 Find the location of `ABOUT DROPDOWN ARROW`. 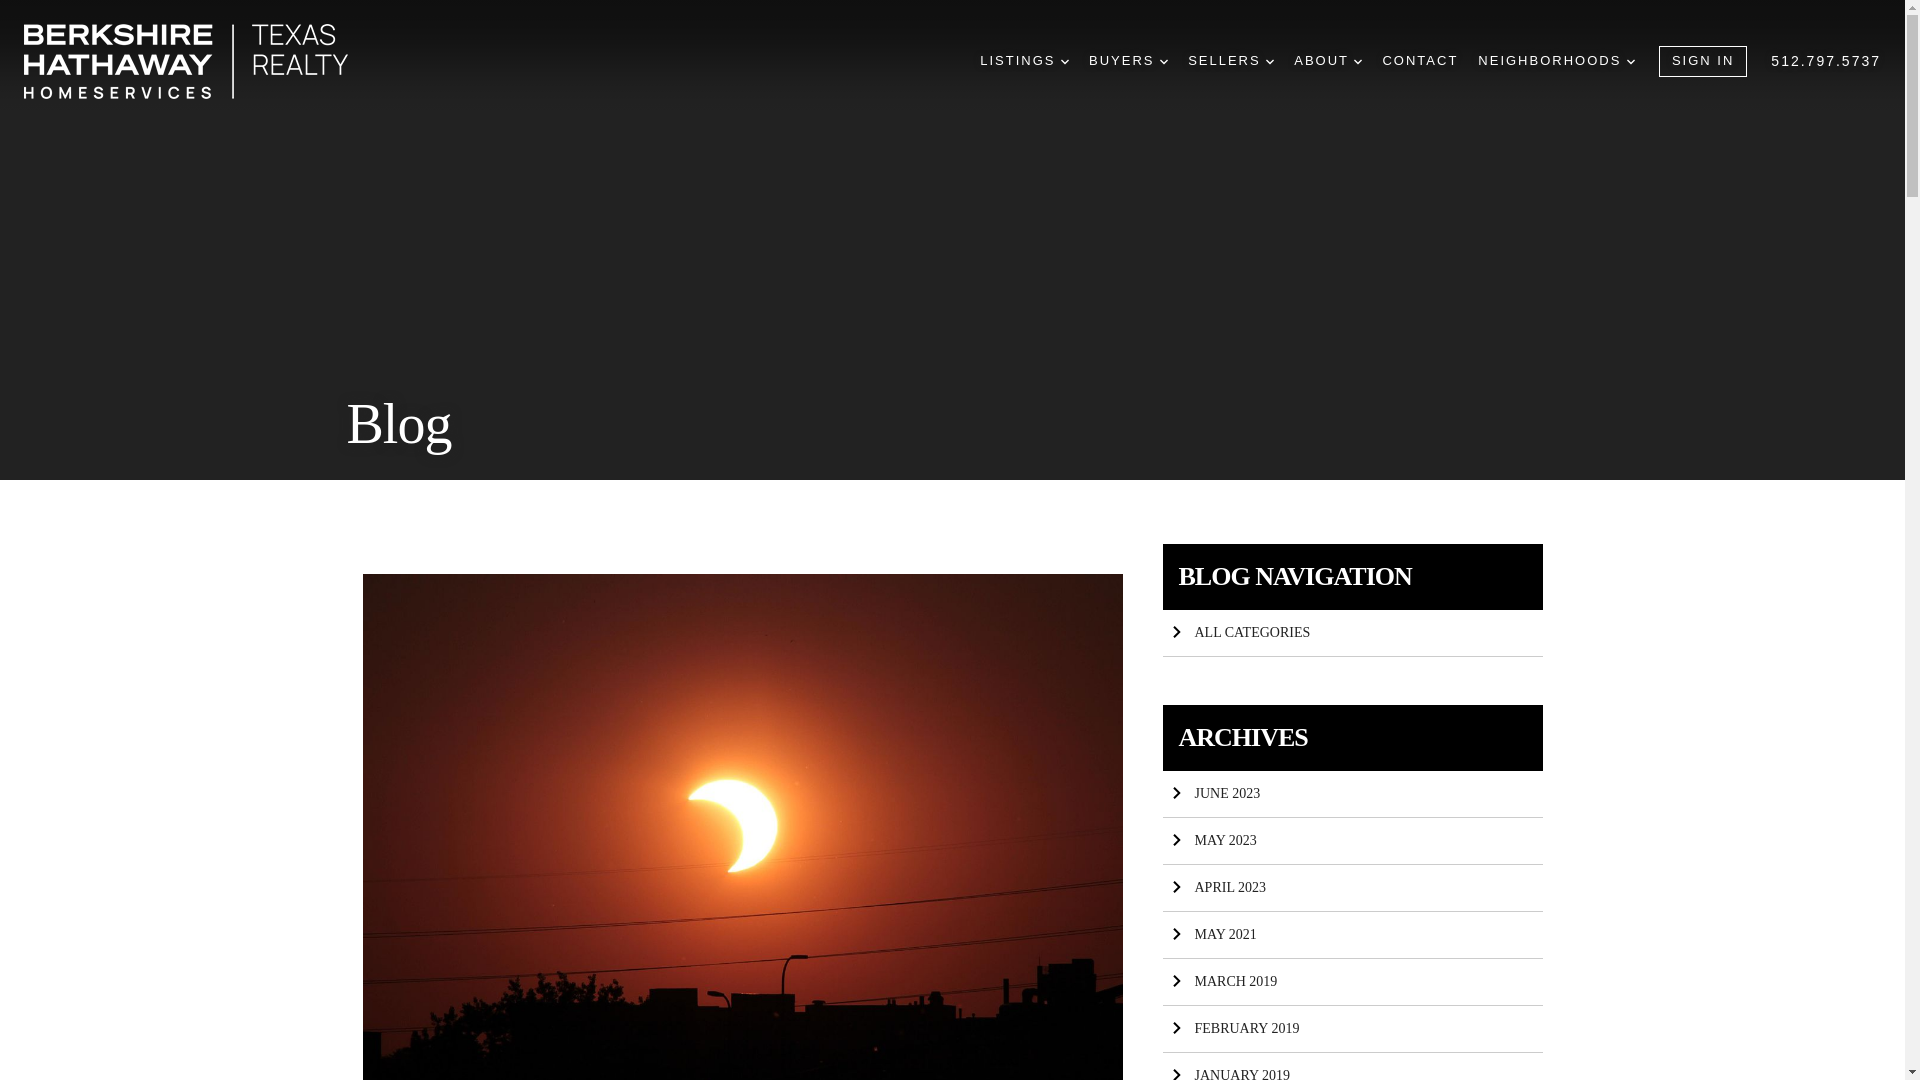

ABOUT DROPDOWN ARROW is located at coordinates (1328, 61).